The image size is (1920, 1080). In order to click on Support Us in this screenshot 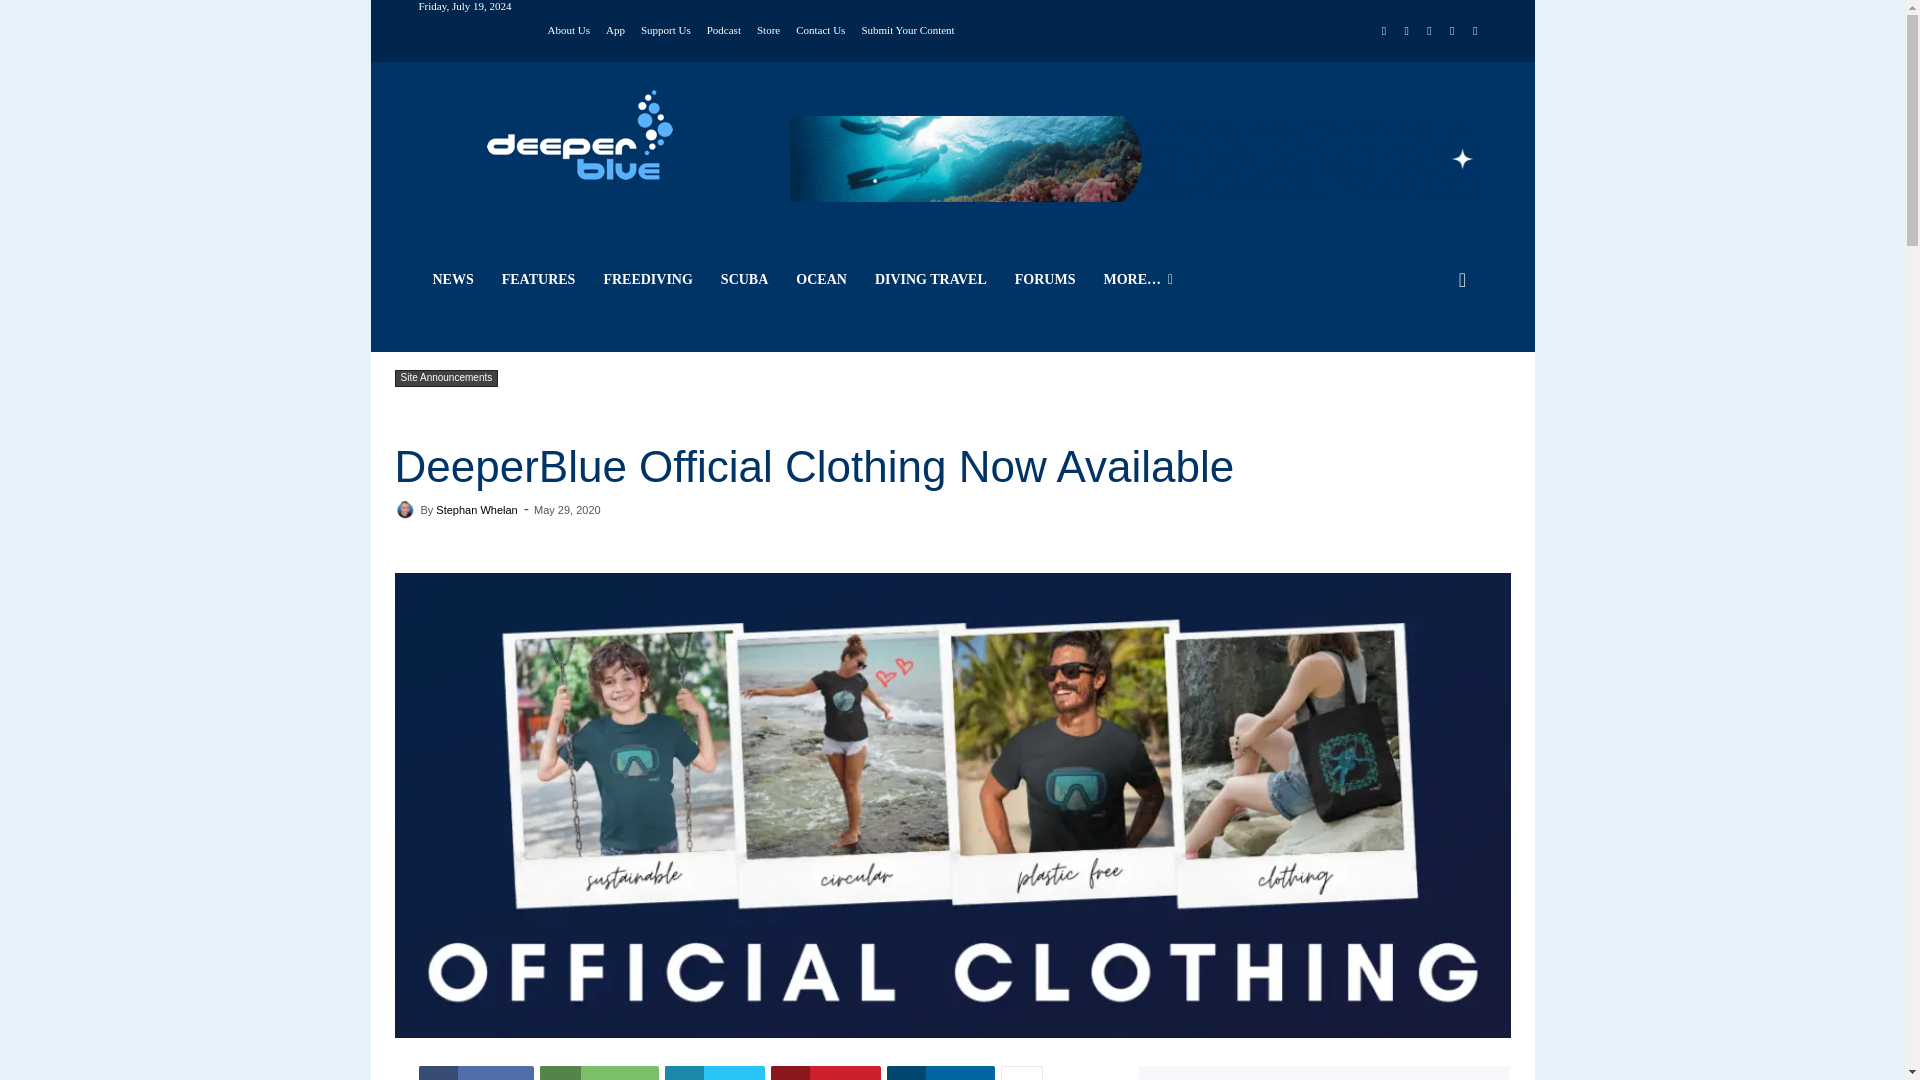, I will do `click(666, 28)`.